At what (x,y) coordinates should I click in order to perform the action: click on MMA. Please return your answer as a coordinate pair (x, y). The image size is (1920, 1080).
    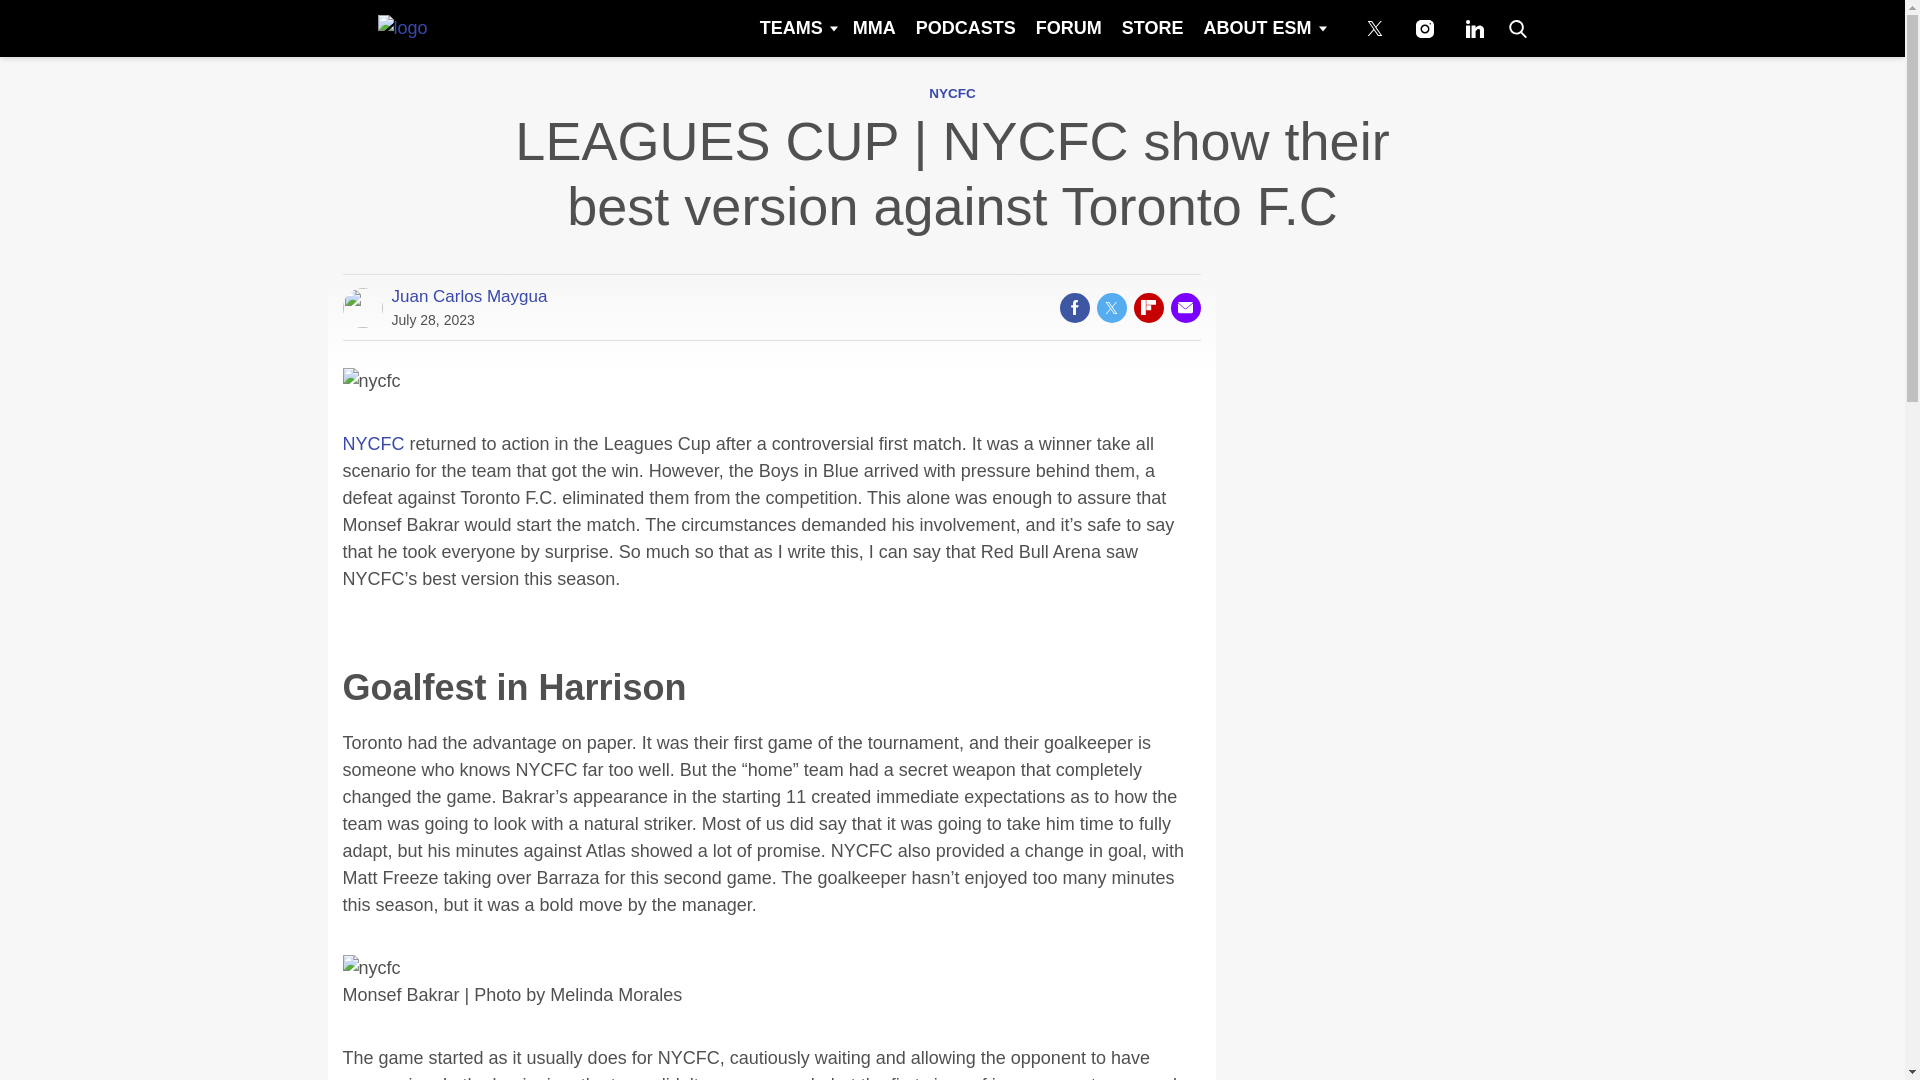
    Looking at the image, I should click on (874, 28).